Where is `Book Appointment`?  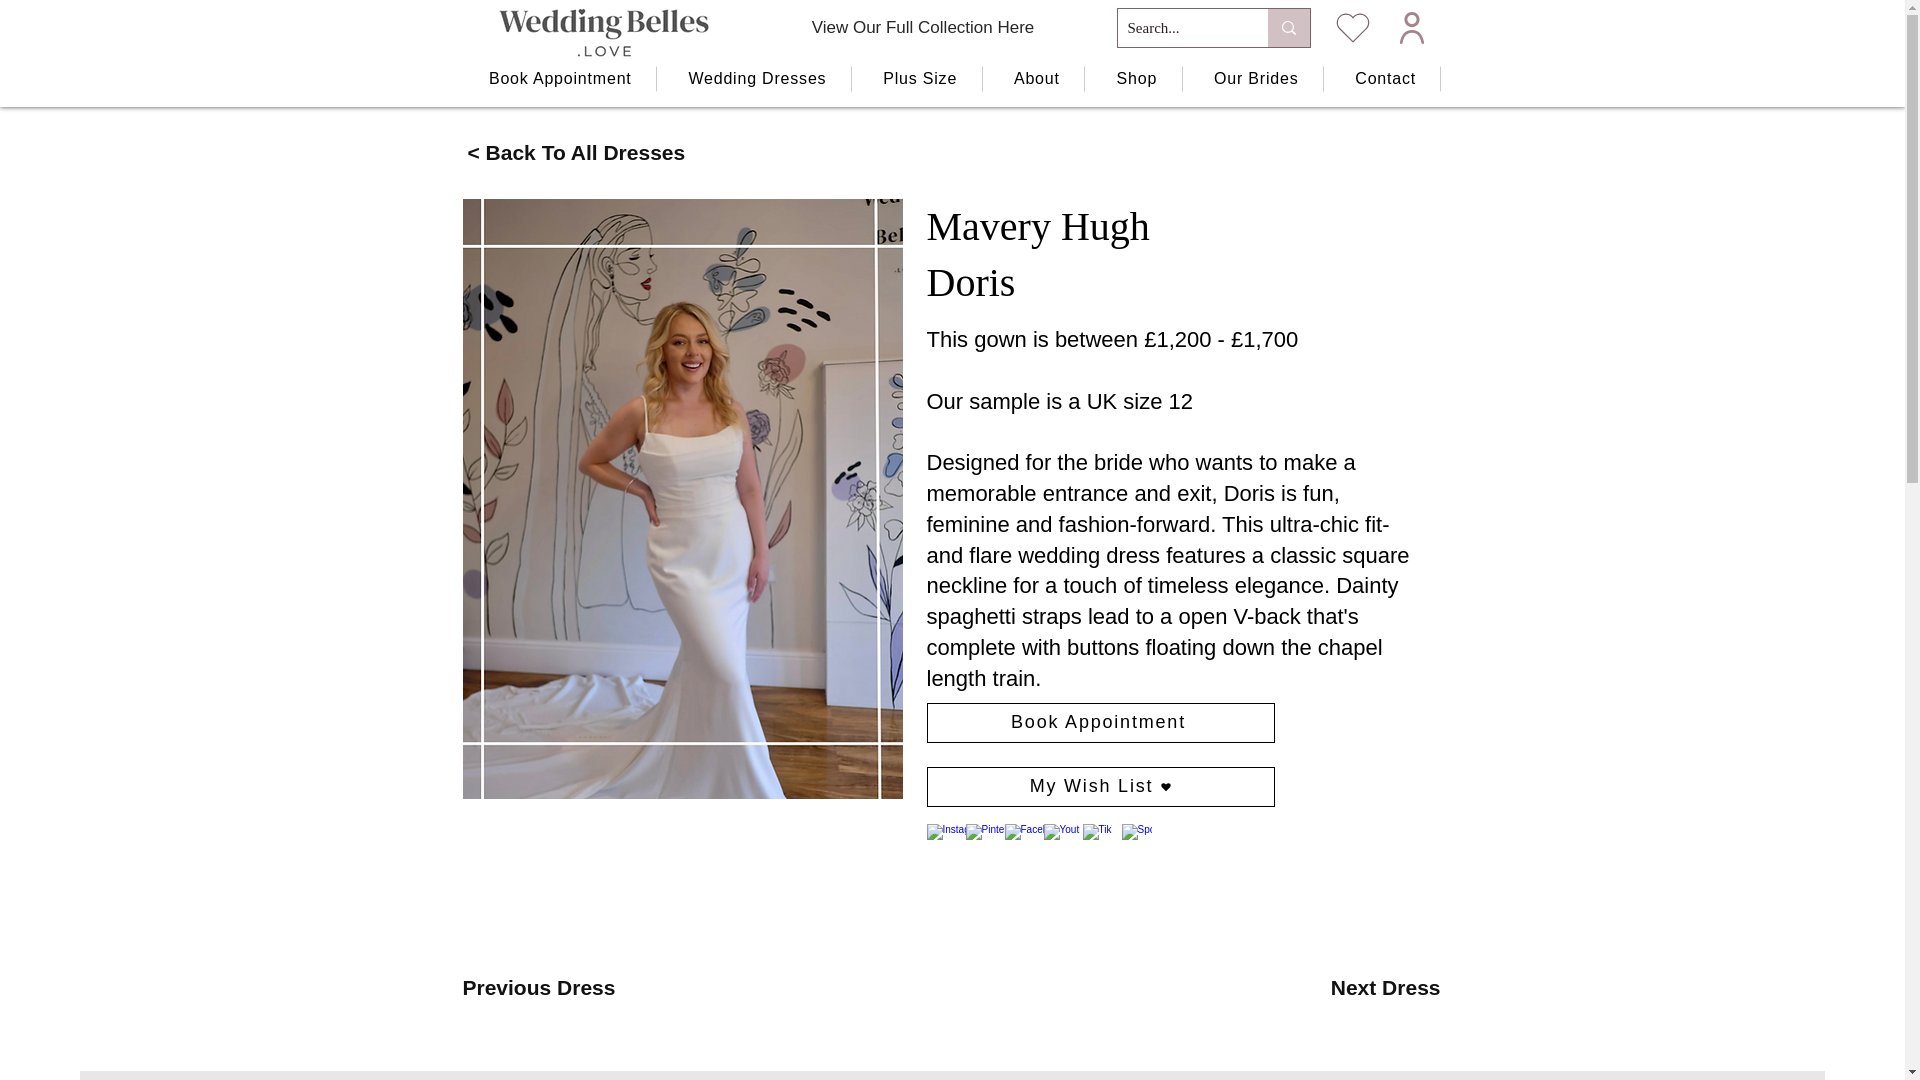 Book Appointment is located at coordinates (561, 78).